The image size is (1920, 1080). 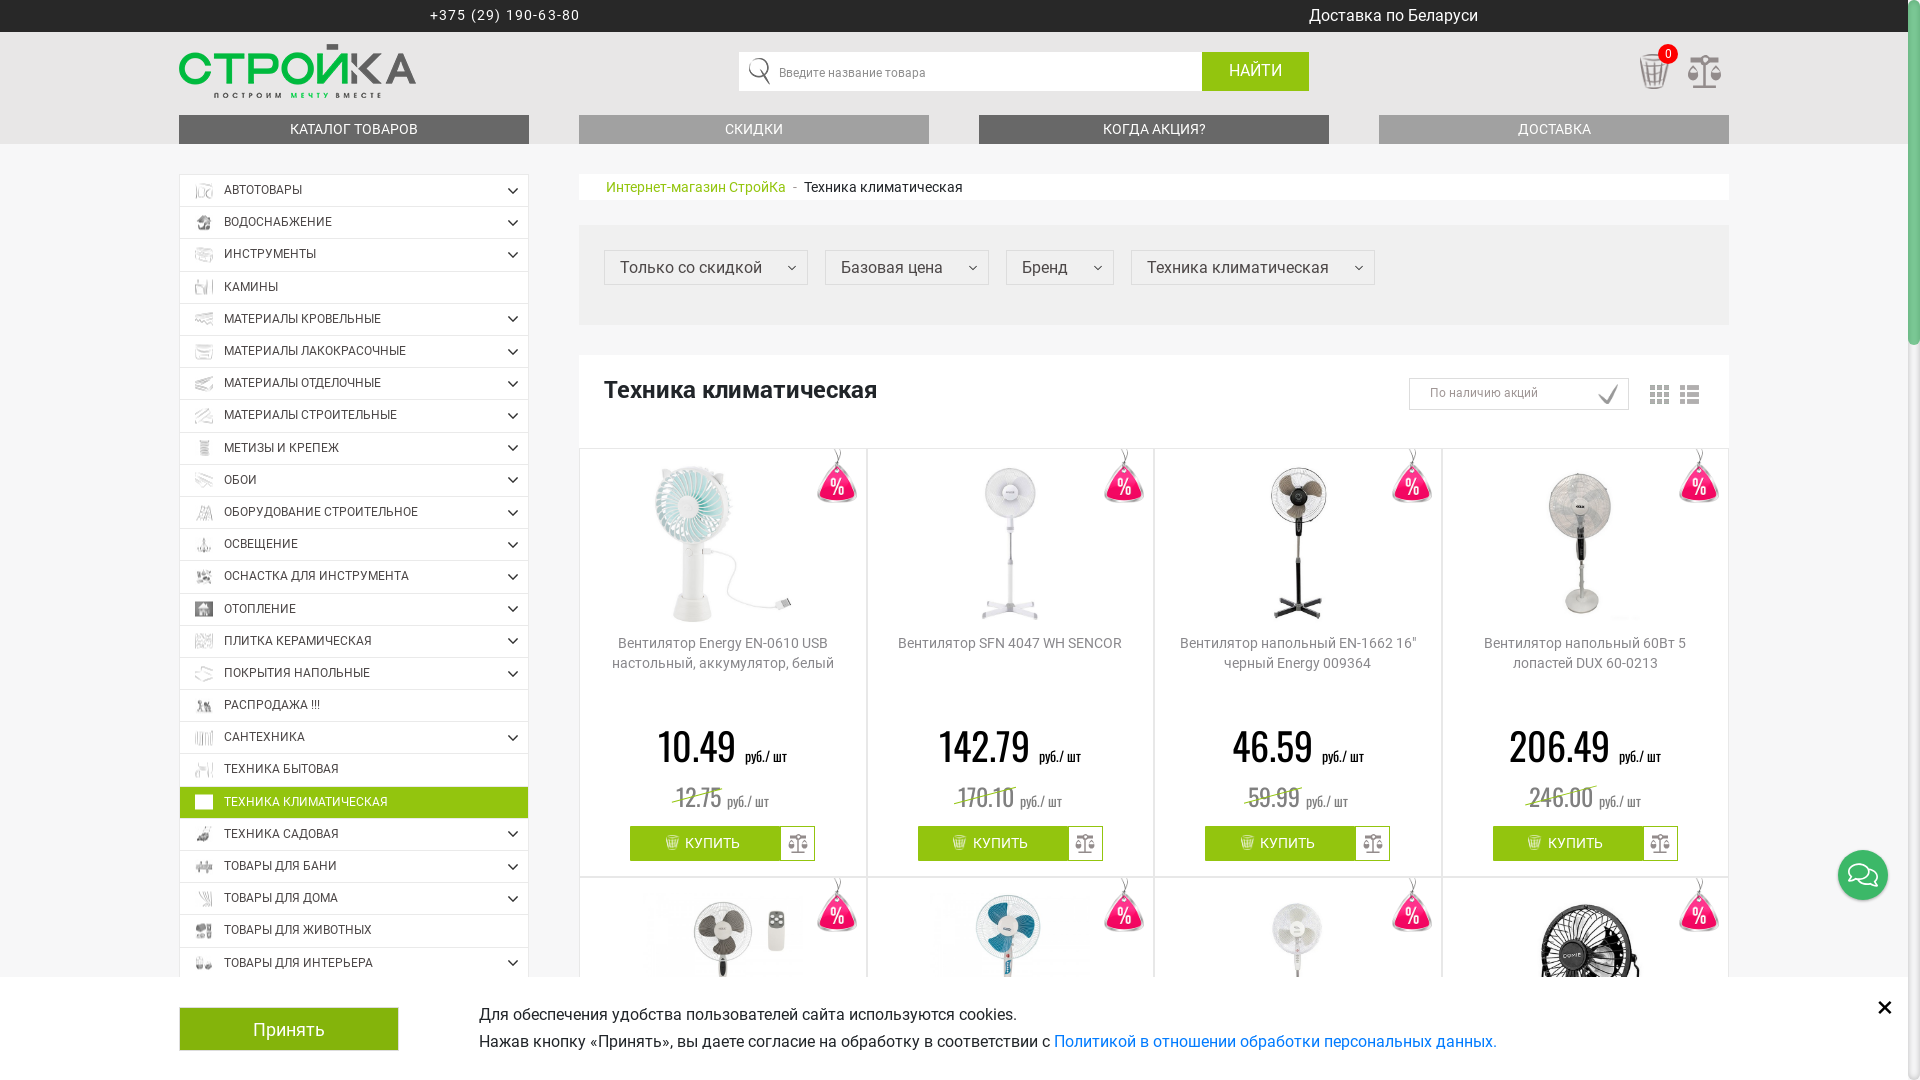 What do you see at coordinates (656, 1054) in the screenshot?
I see `1` at bounding box center [656, 1054].